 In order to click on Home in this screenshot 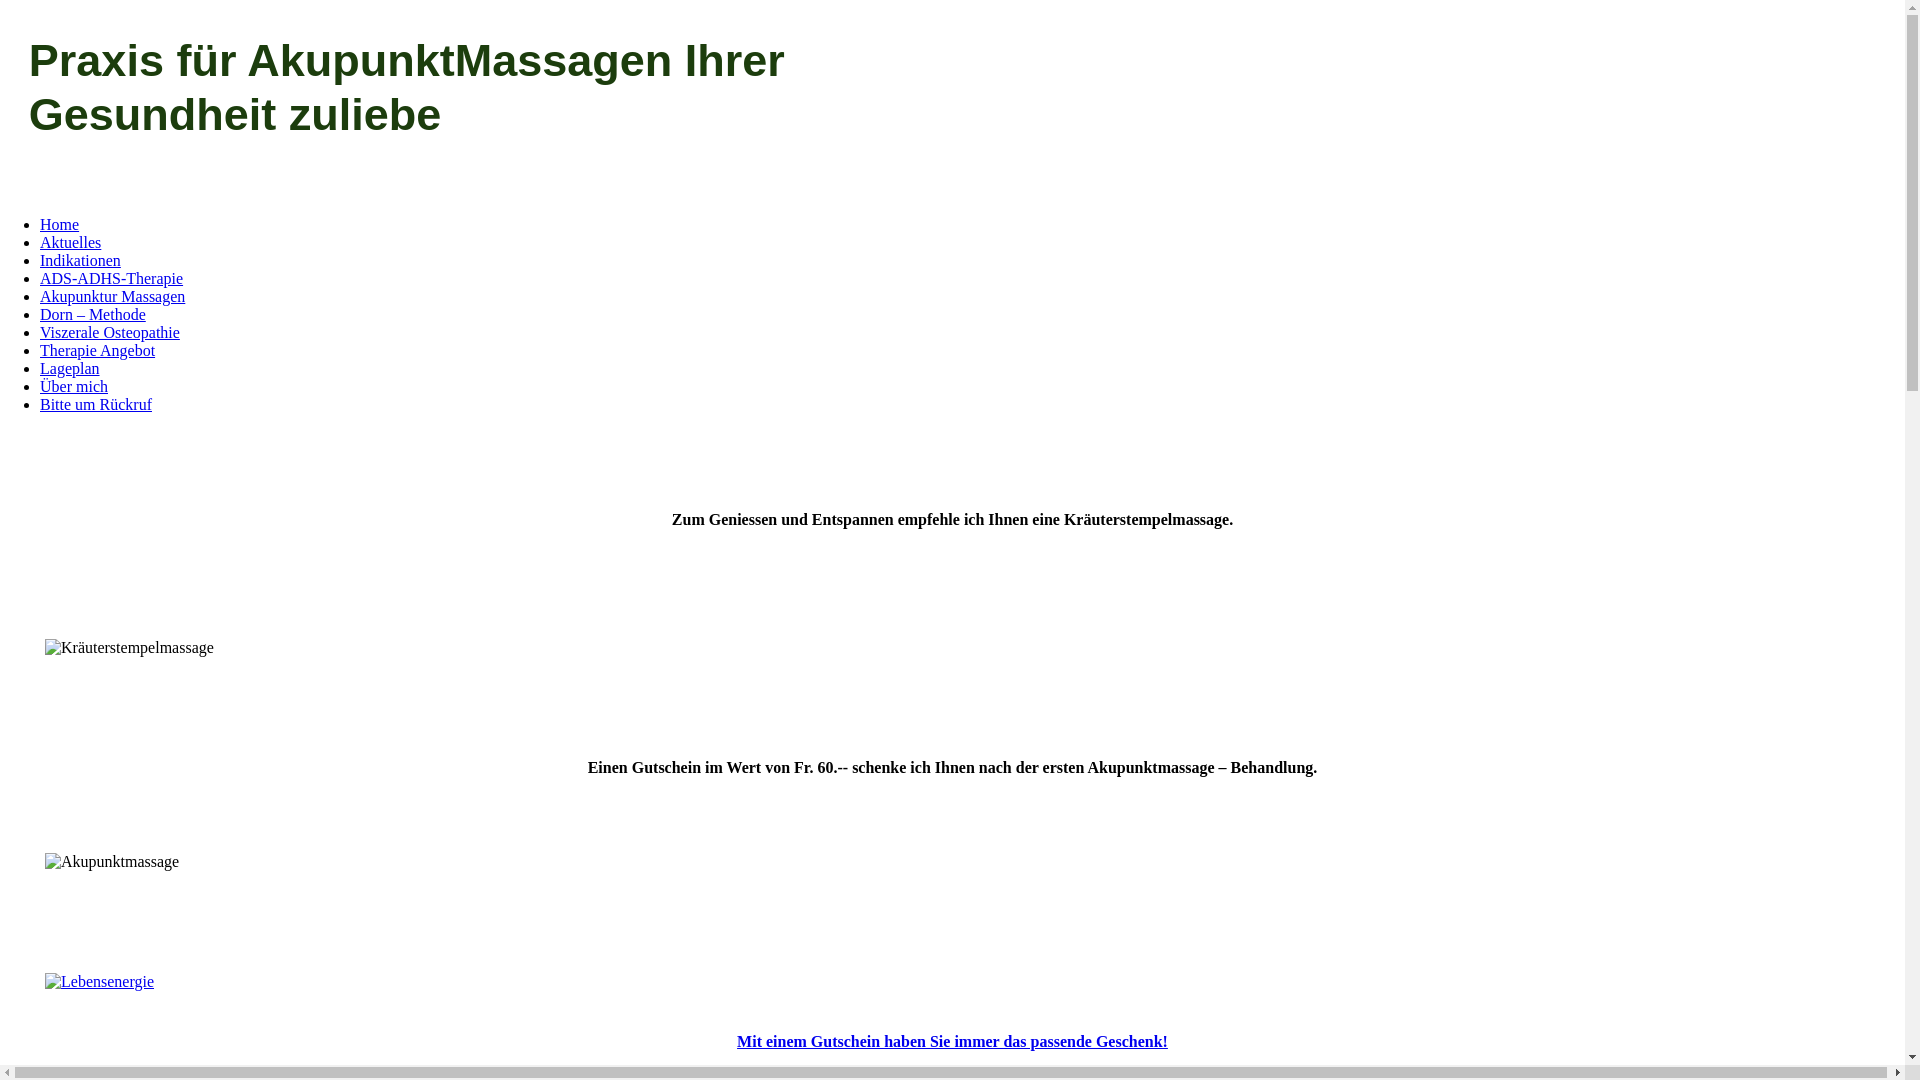, I will do `click(60, 224)`.